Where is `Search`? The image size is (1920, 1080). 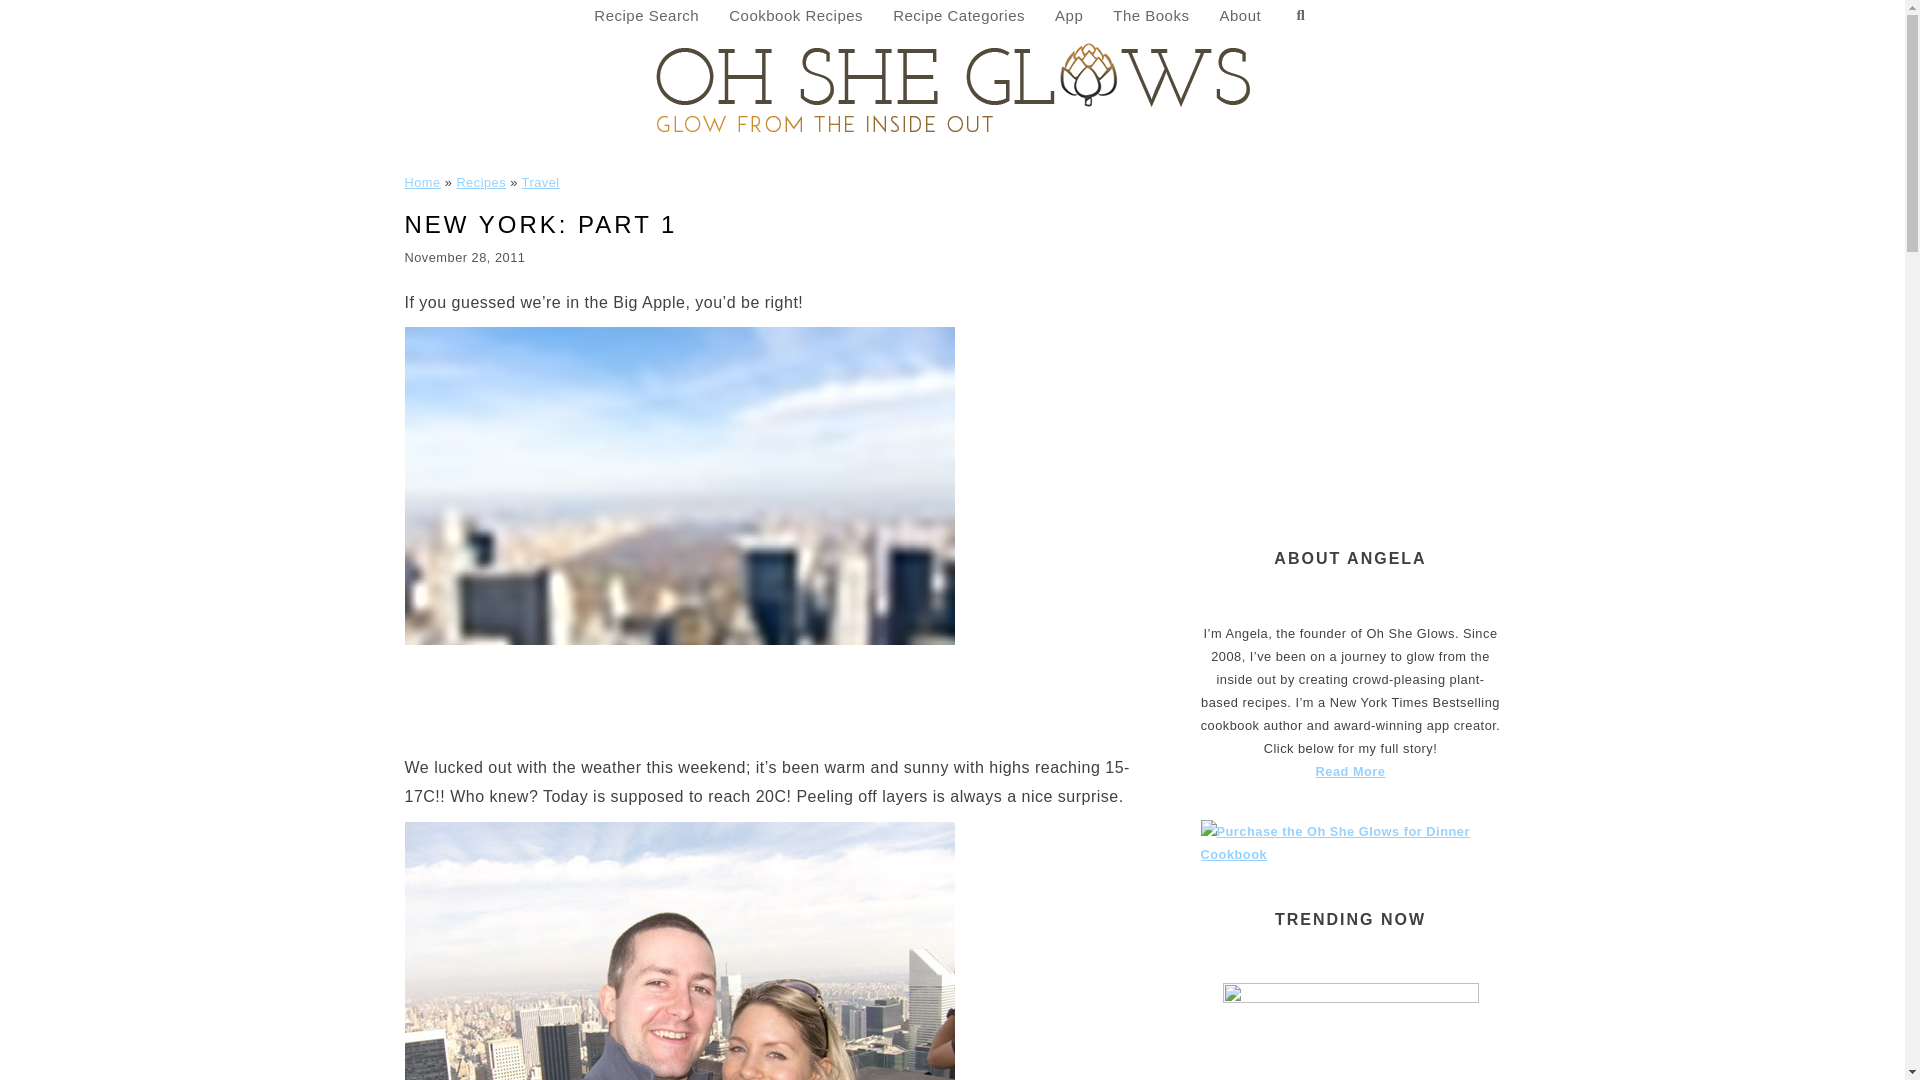
Search is located at coordinates (1300, 16).